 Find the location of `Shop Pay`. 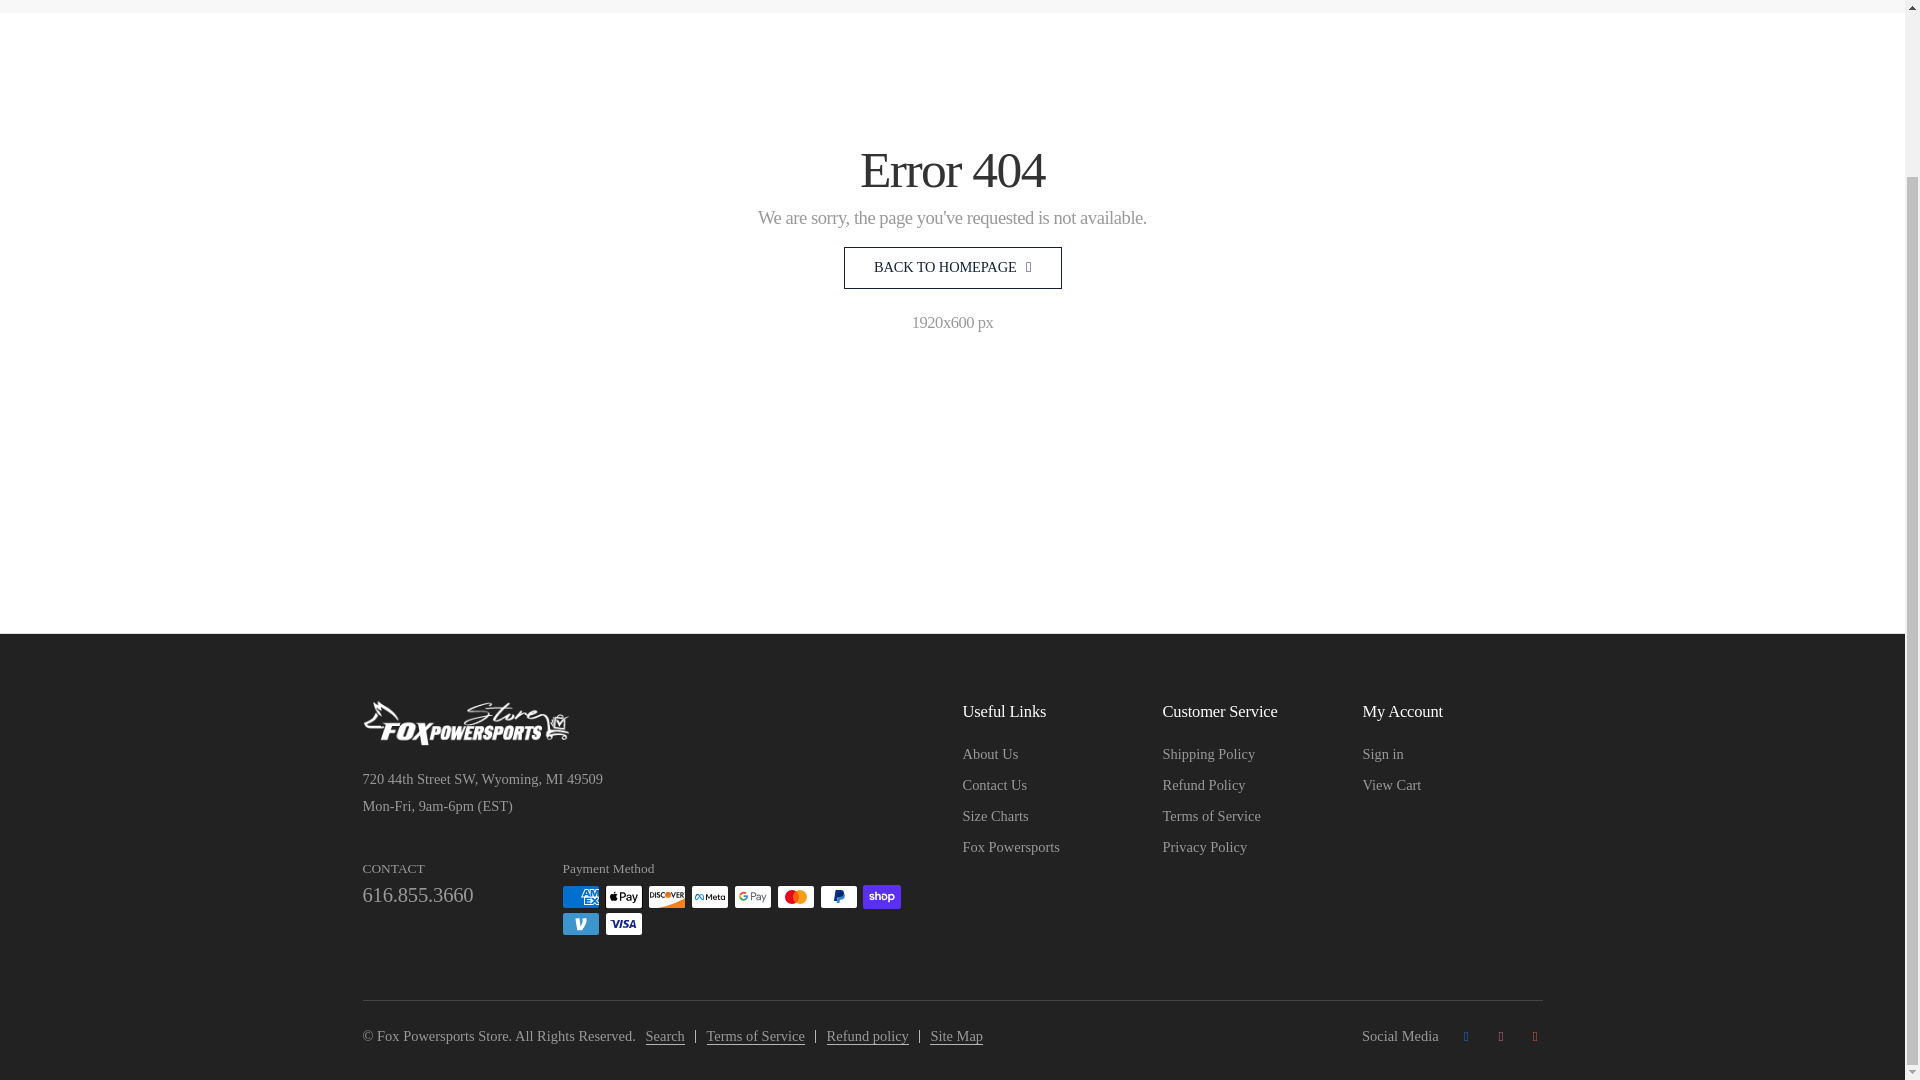

Shop Pay is located at coordinates (881, 896).